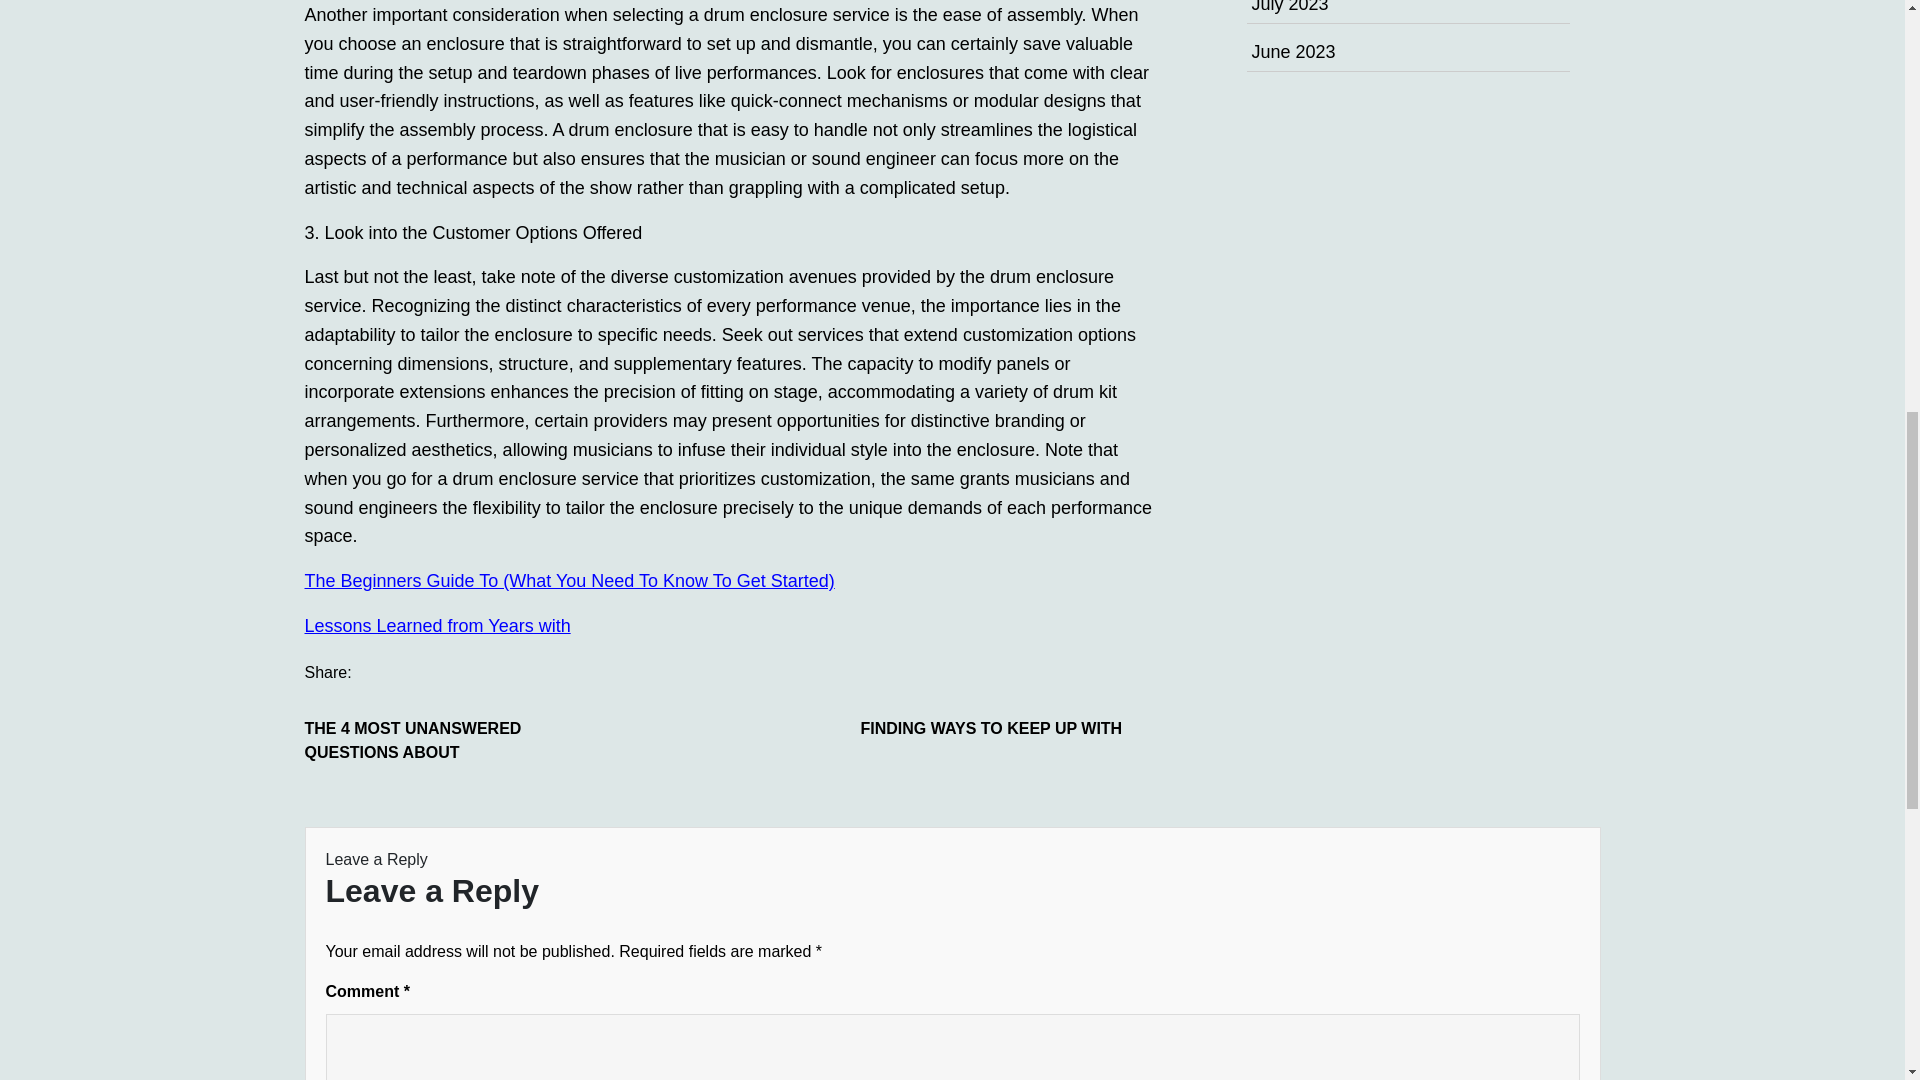 This screenshot has width=1920, height=1080. Describe the element at coordinates (436, 626) in the screenshot. I see `Lessons Learned from Years with` at that location.